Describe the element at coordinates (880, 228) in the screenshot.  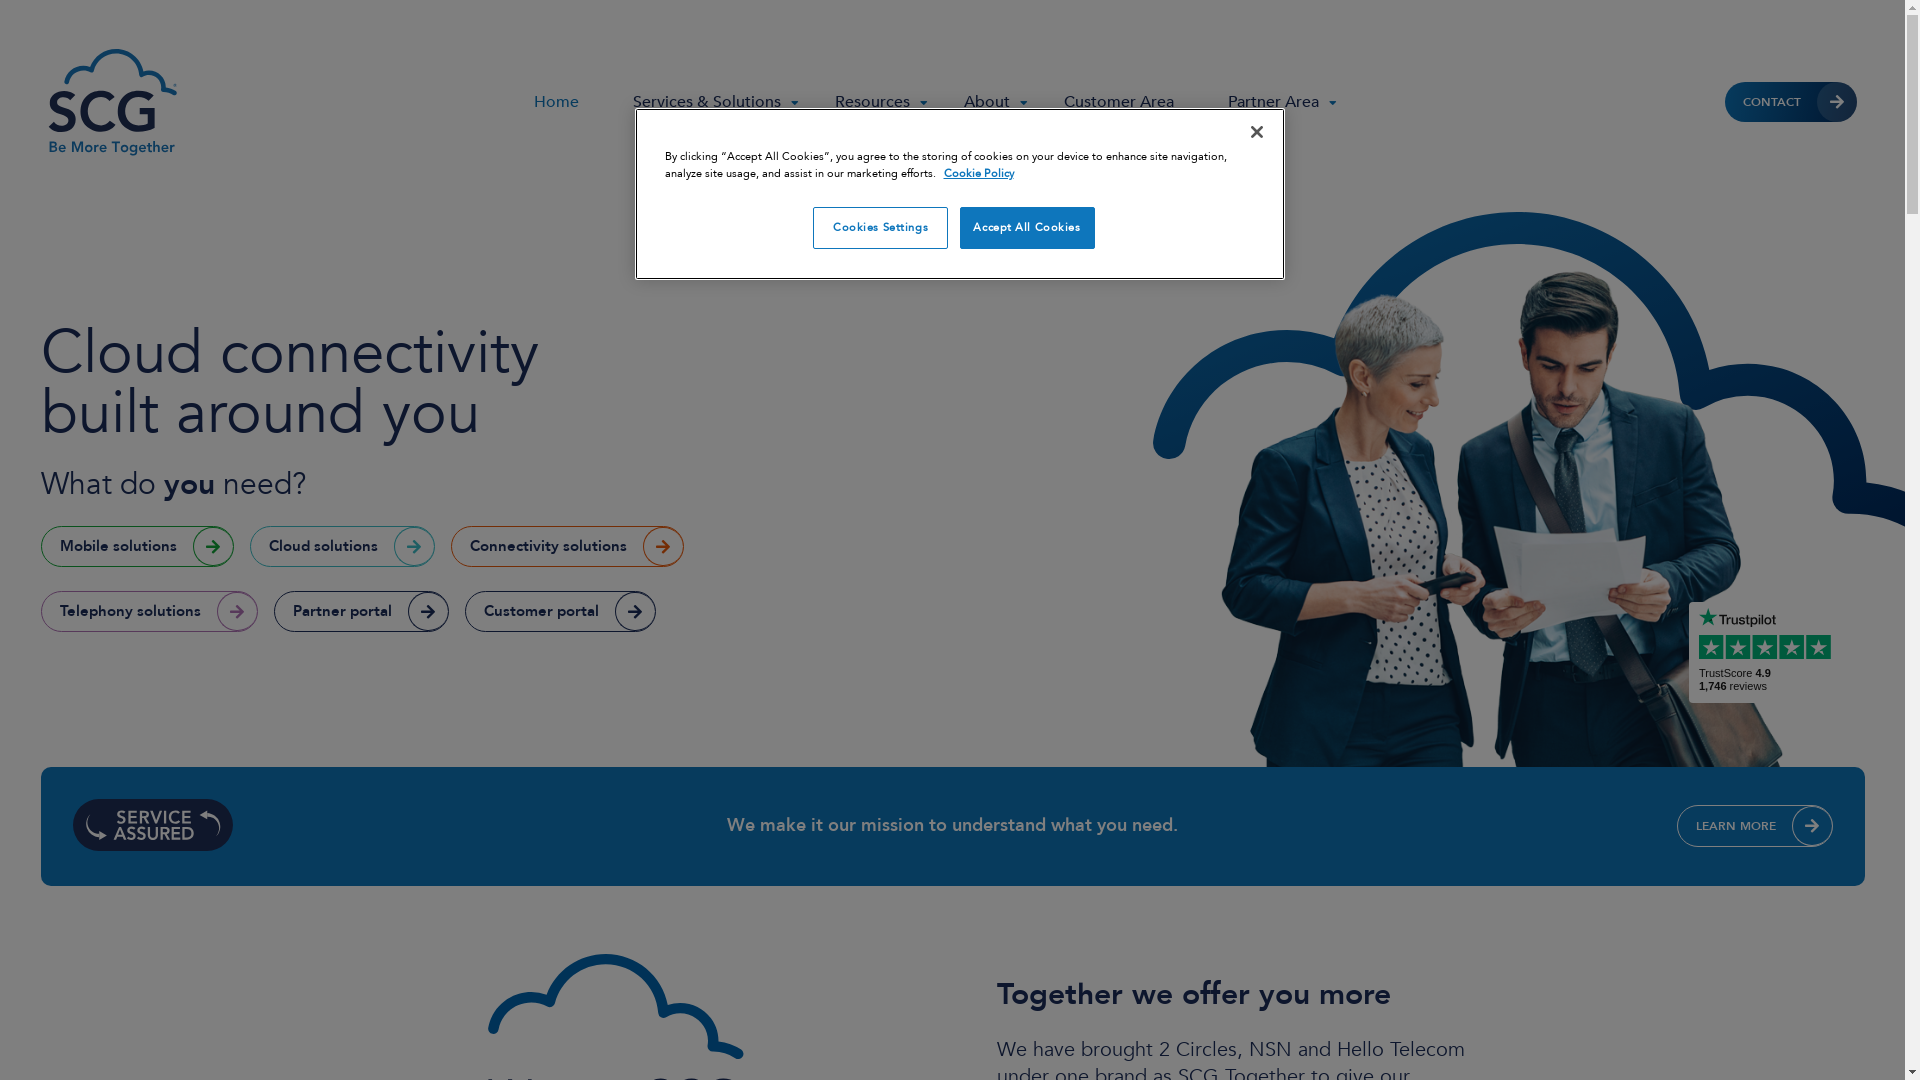
I see `Cookies Settings` at that location.